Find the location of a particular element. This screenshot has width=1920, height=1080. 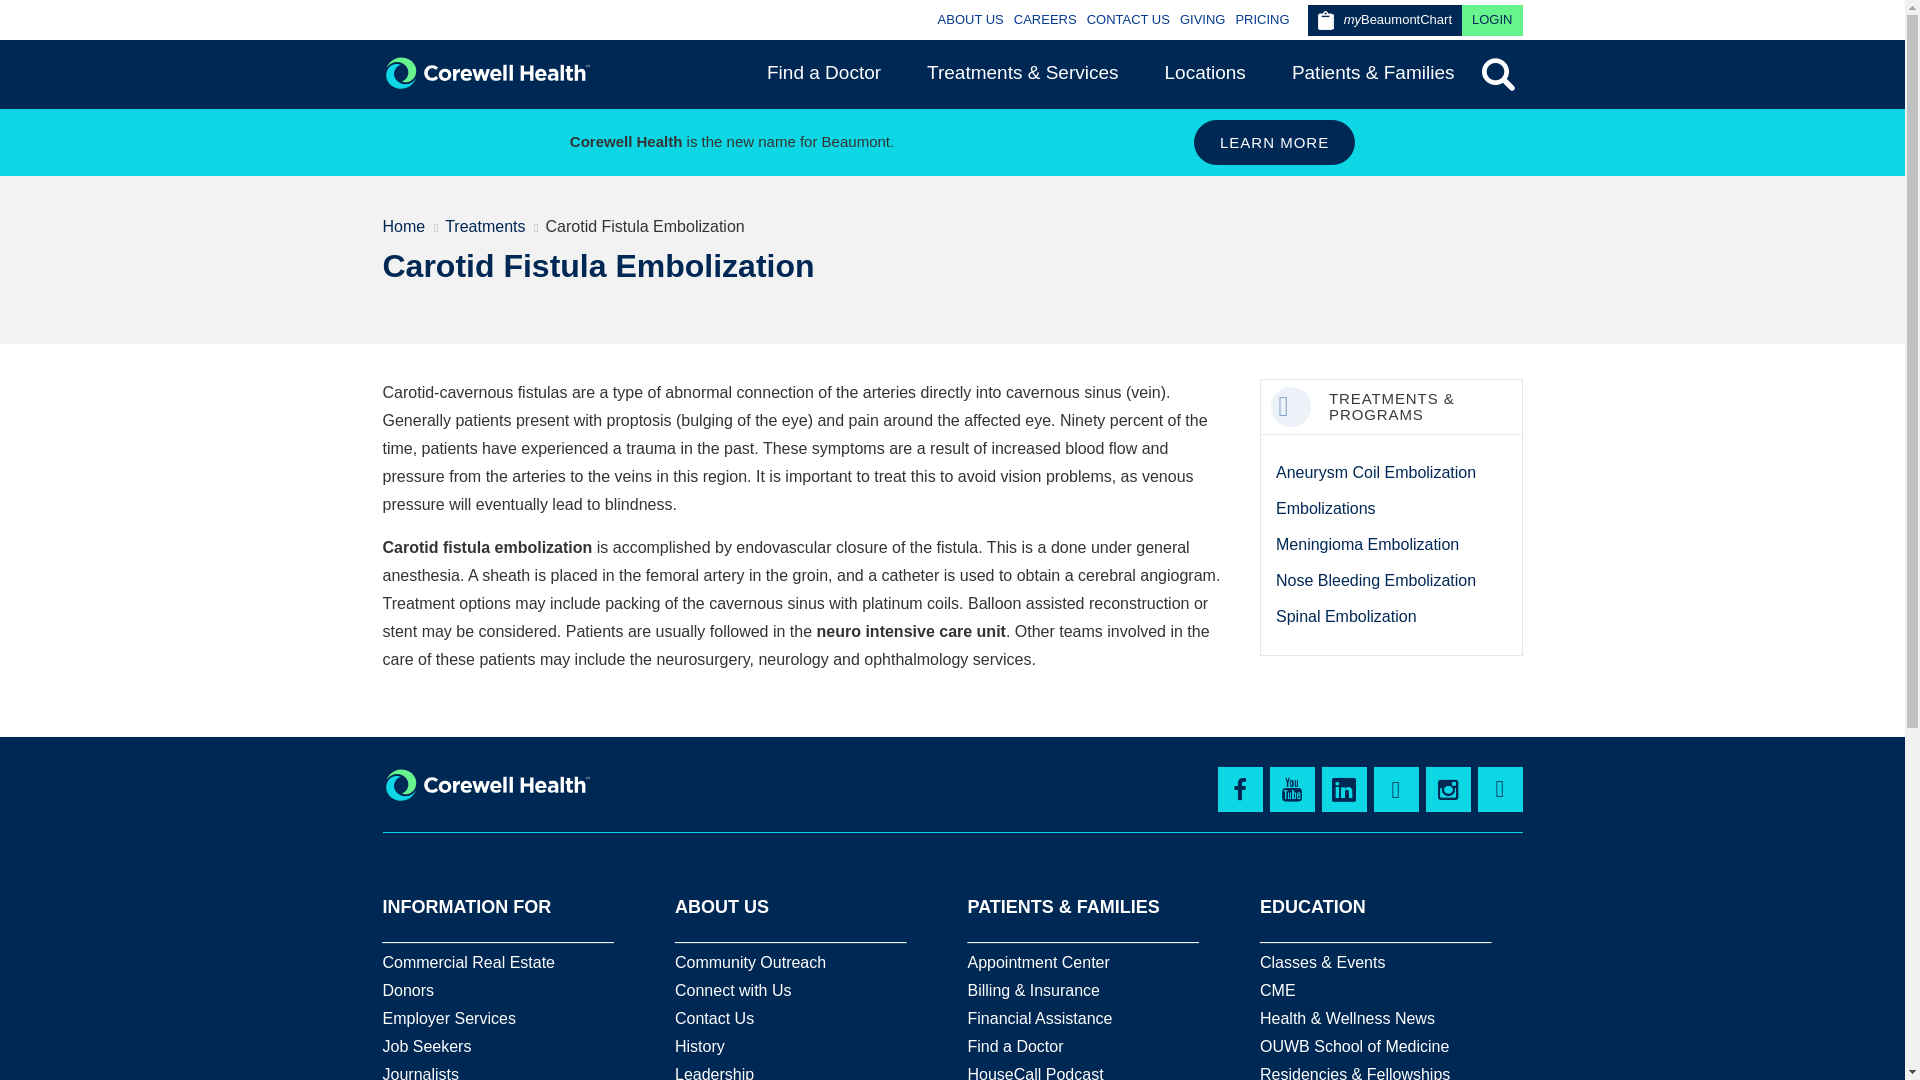

ABOUT US is located at coordinates (971, 19).